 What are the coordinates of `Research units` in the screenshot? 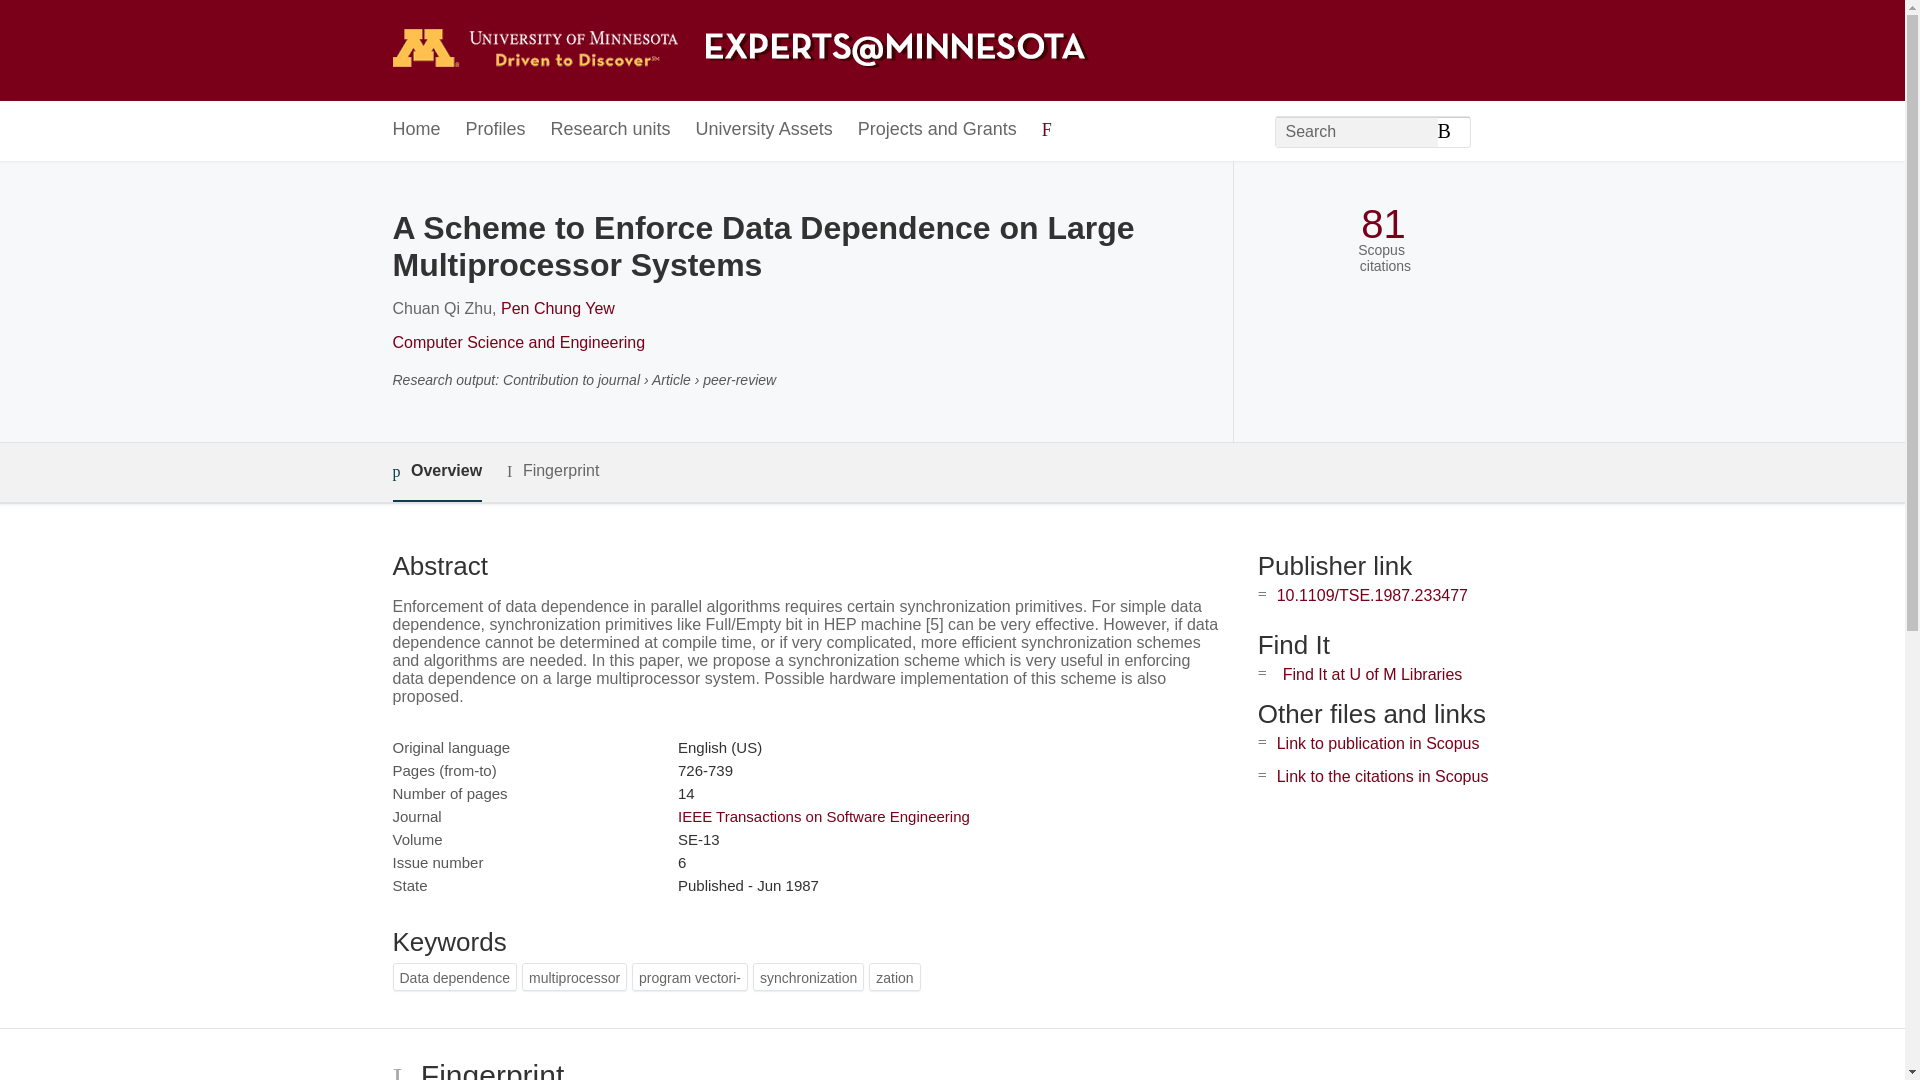 It's located at (610, 130).